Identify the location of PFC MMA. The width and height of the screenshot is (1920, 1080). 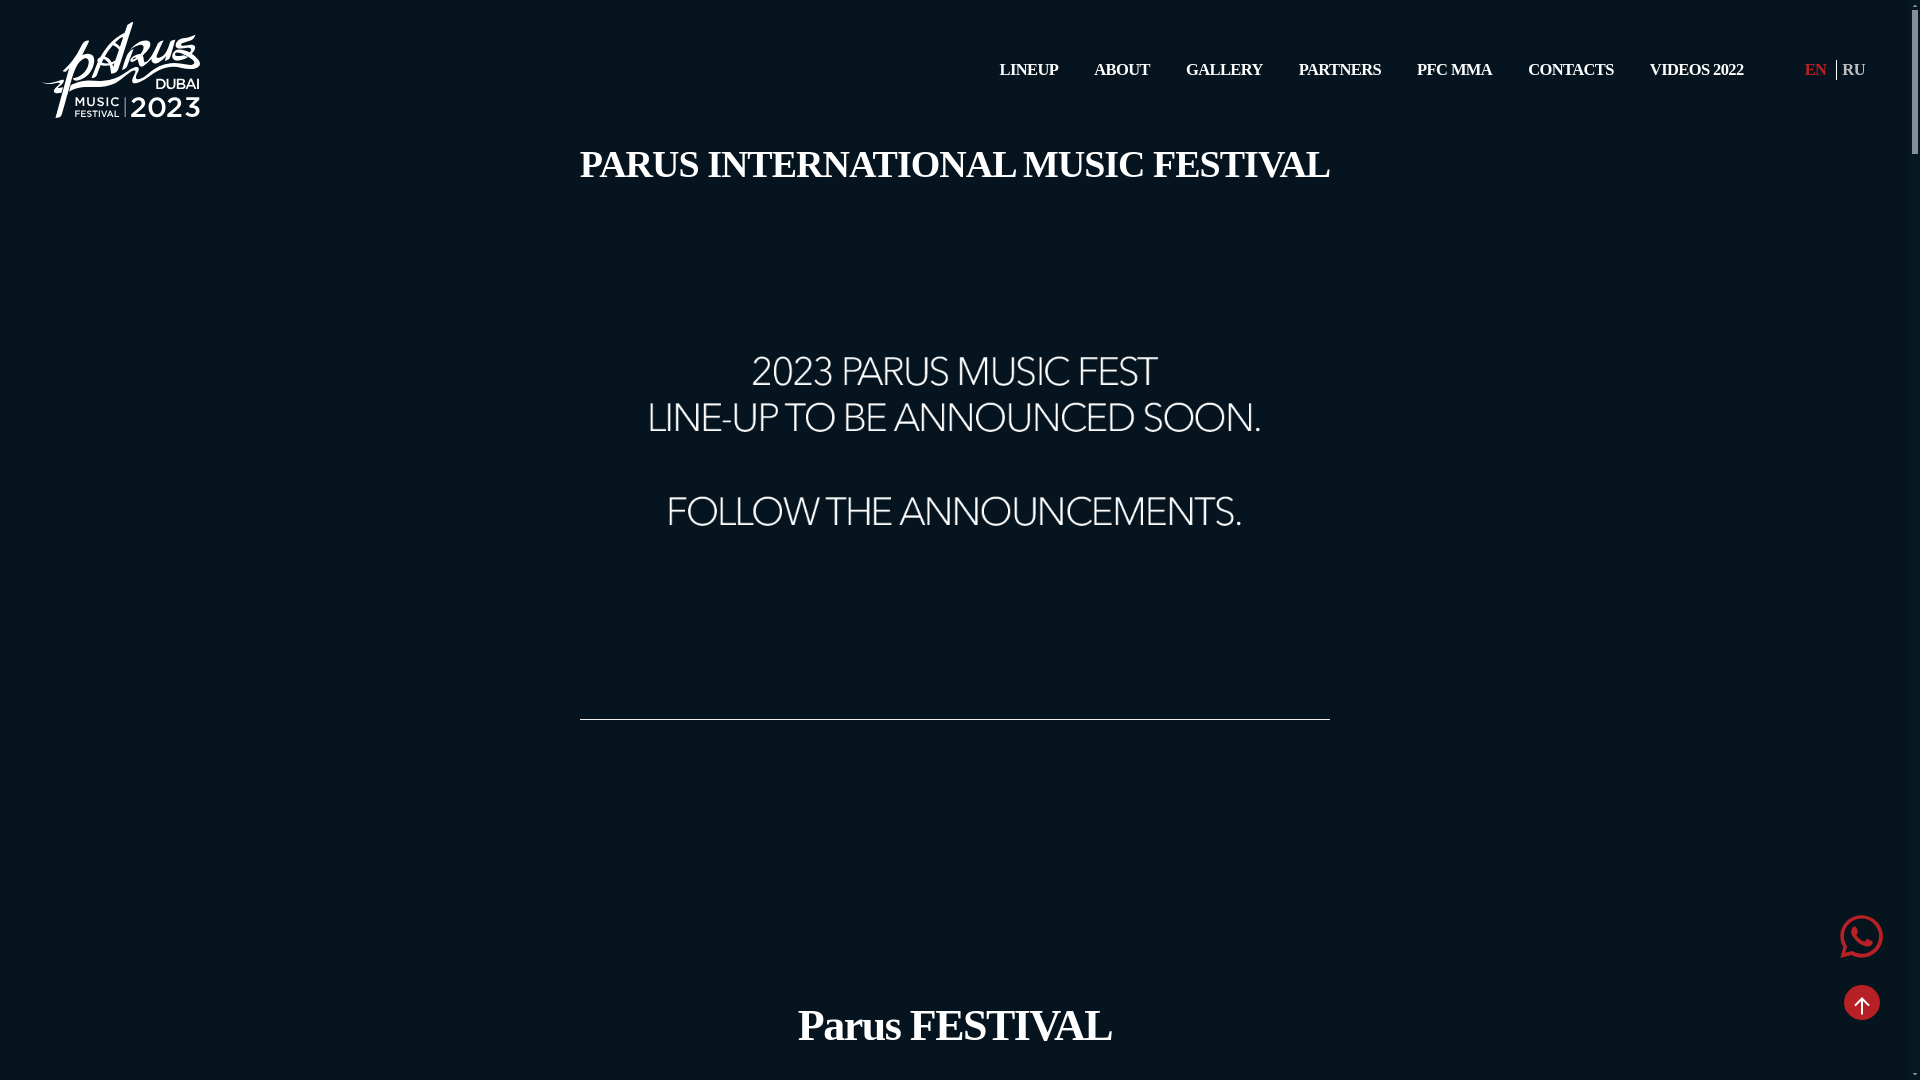
(1454, 70).